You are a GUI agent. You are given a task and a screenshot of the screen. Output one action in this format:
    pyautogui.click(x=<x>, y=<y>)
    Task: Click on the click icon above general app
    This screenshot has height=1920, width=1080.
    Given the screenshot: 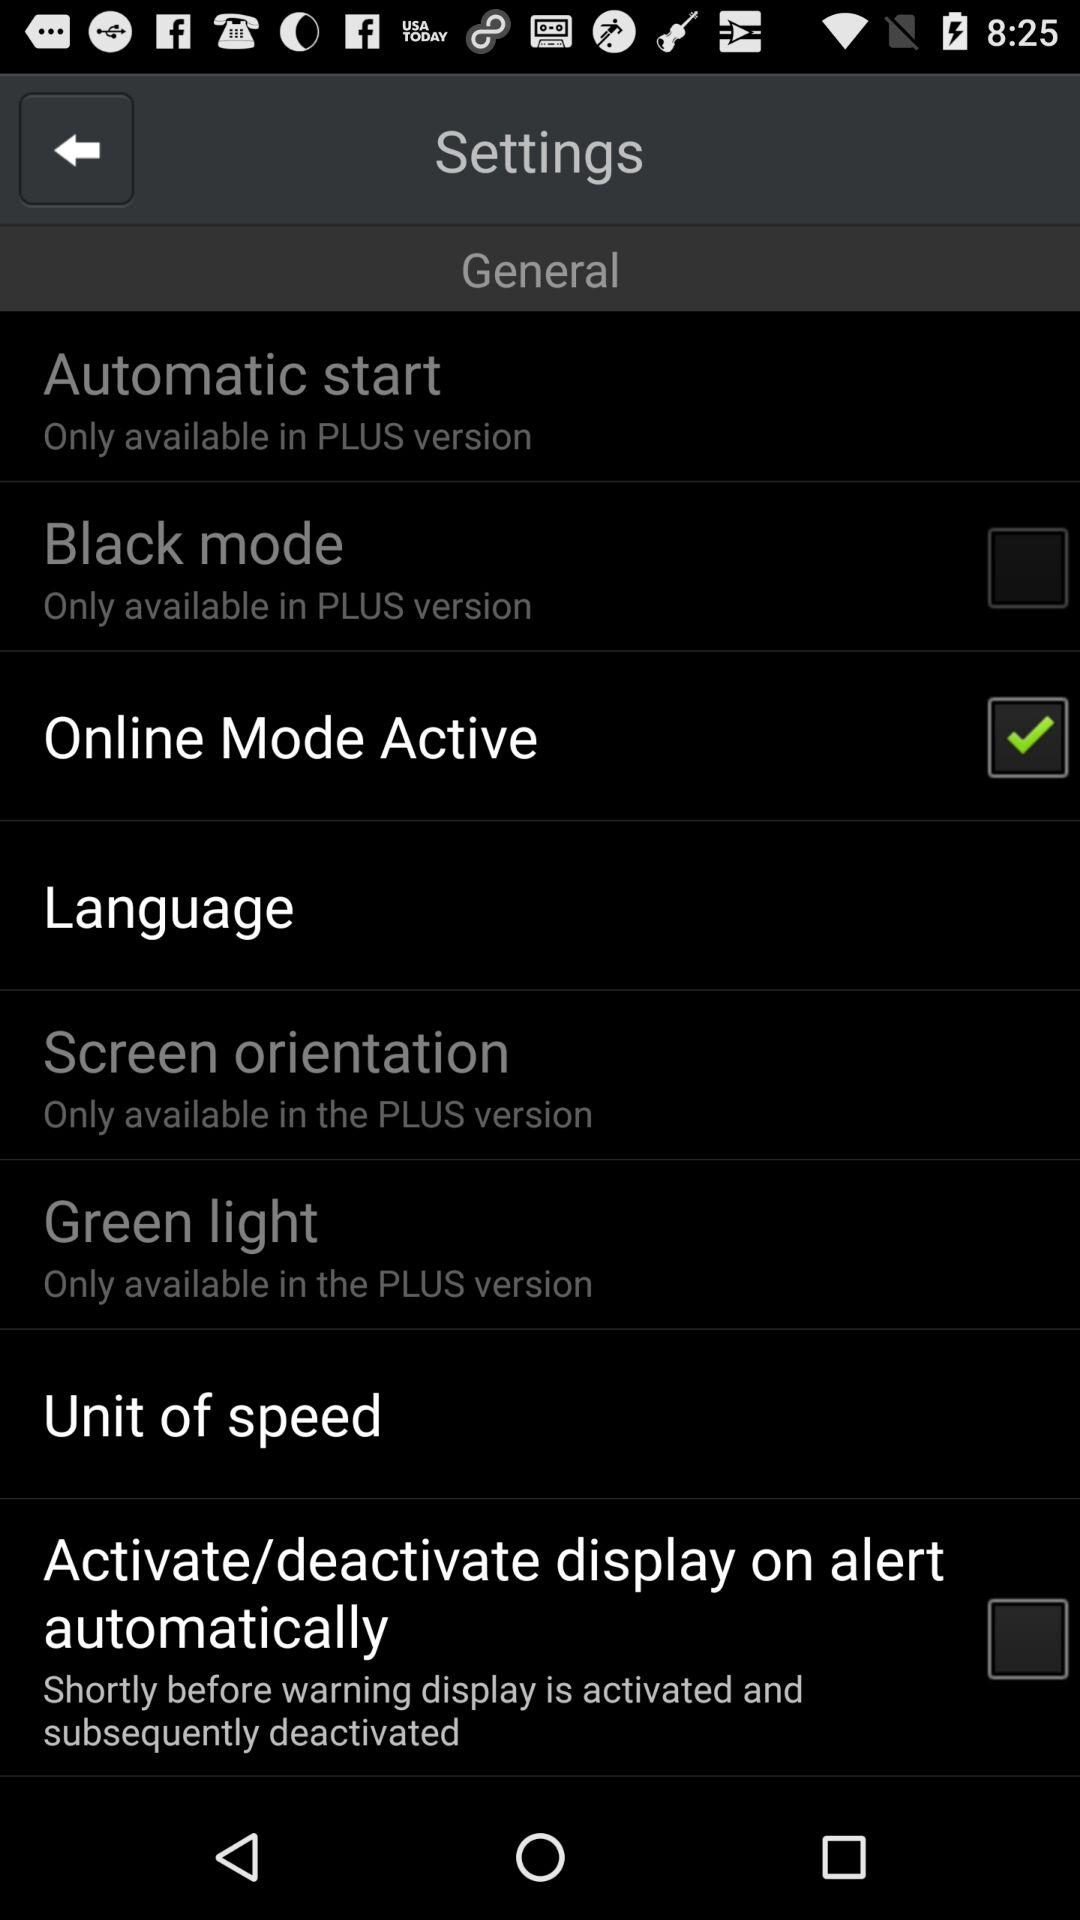 What is the action you would take?
    pyautogui.click(x=539, y=150)
    